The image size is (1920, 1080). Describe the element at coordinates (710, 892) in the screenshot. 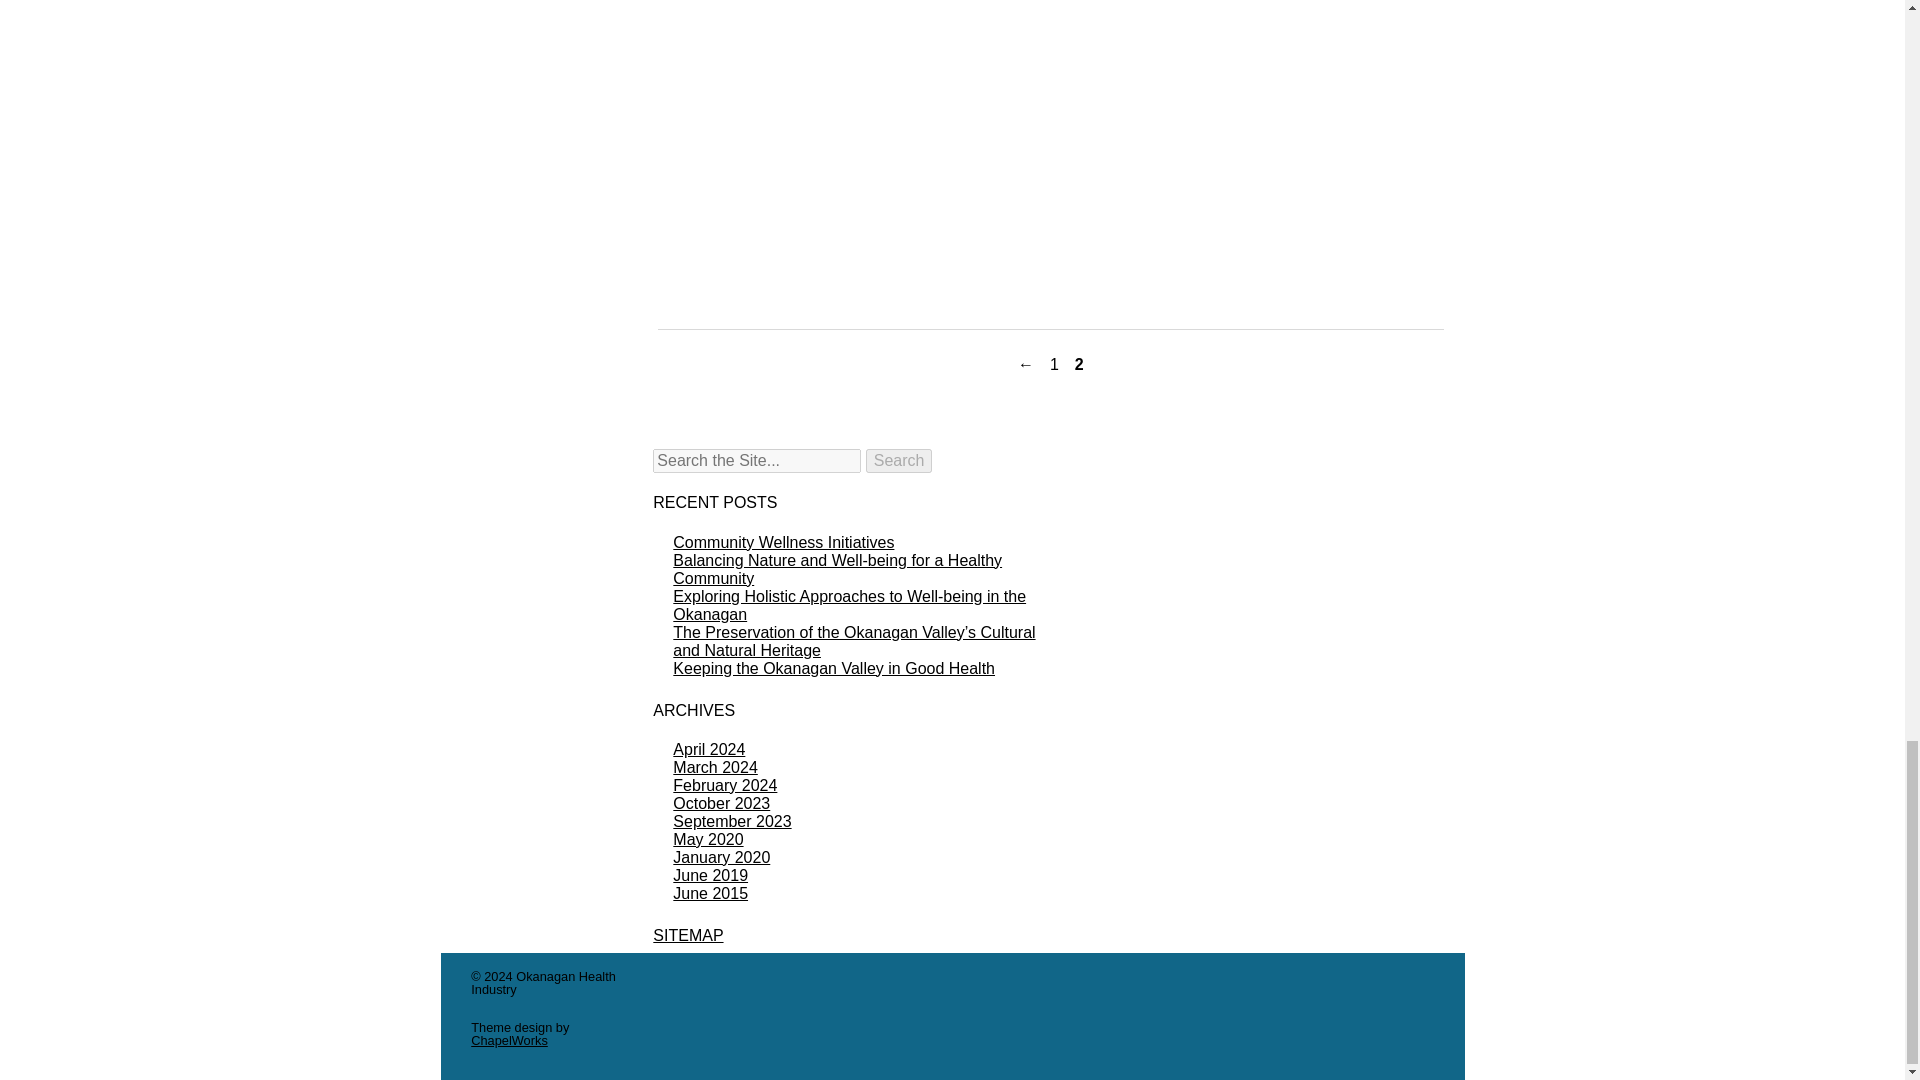

I see `June 2015` at that location.